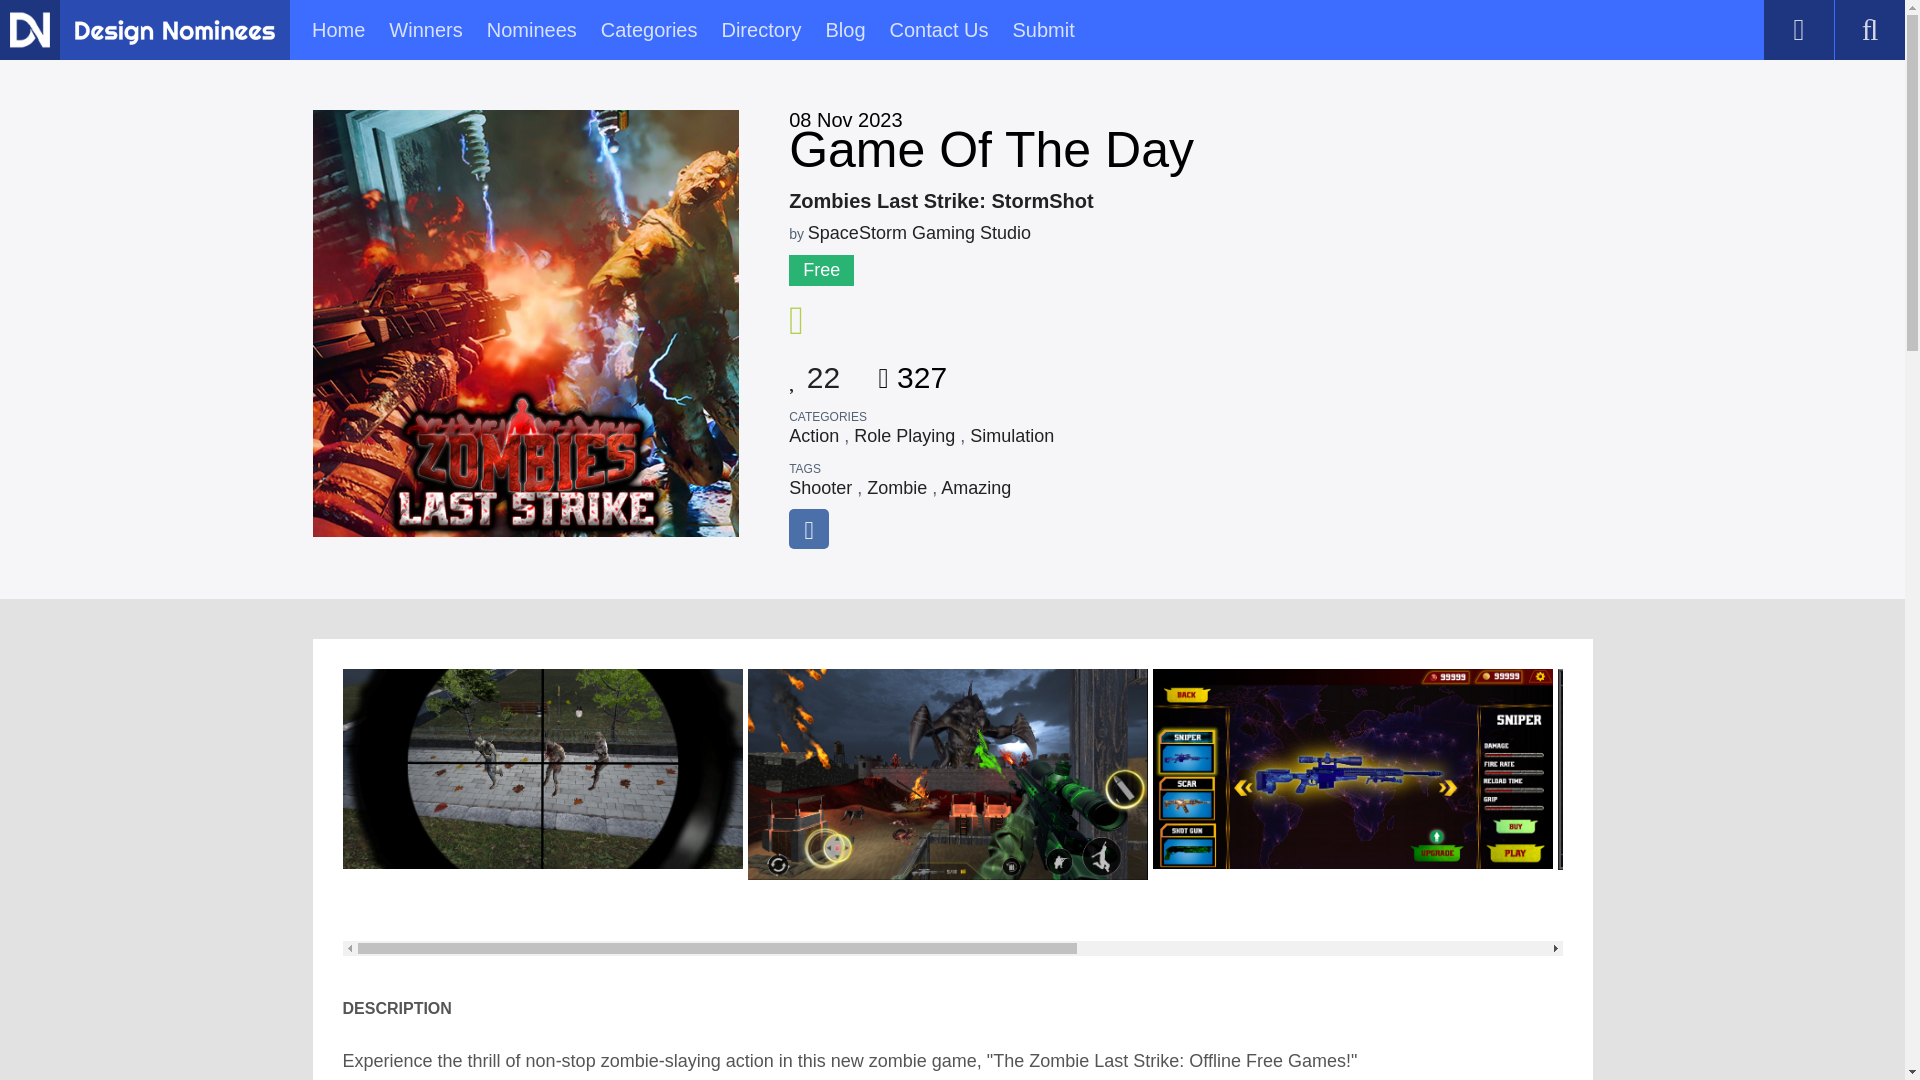  Describe the element at coordinates (976, 488) in the screenshot. I see `Amazing` at that location.